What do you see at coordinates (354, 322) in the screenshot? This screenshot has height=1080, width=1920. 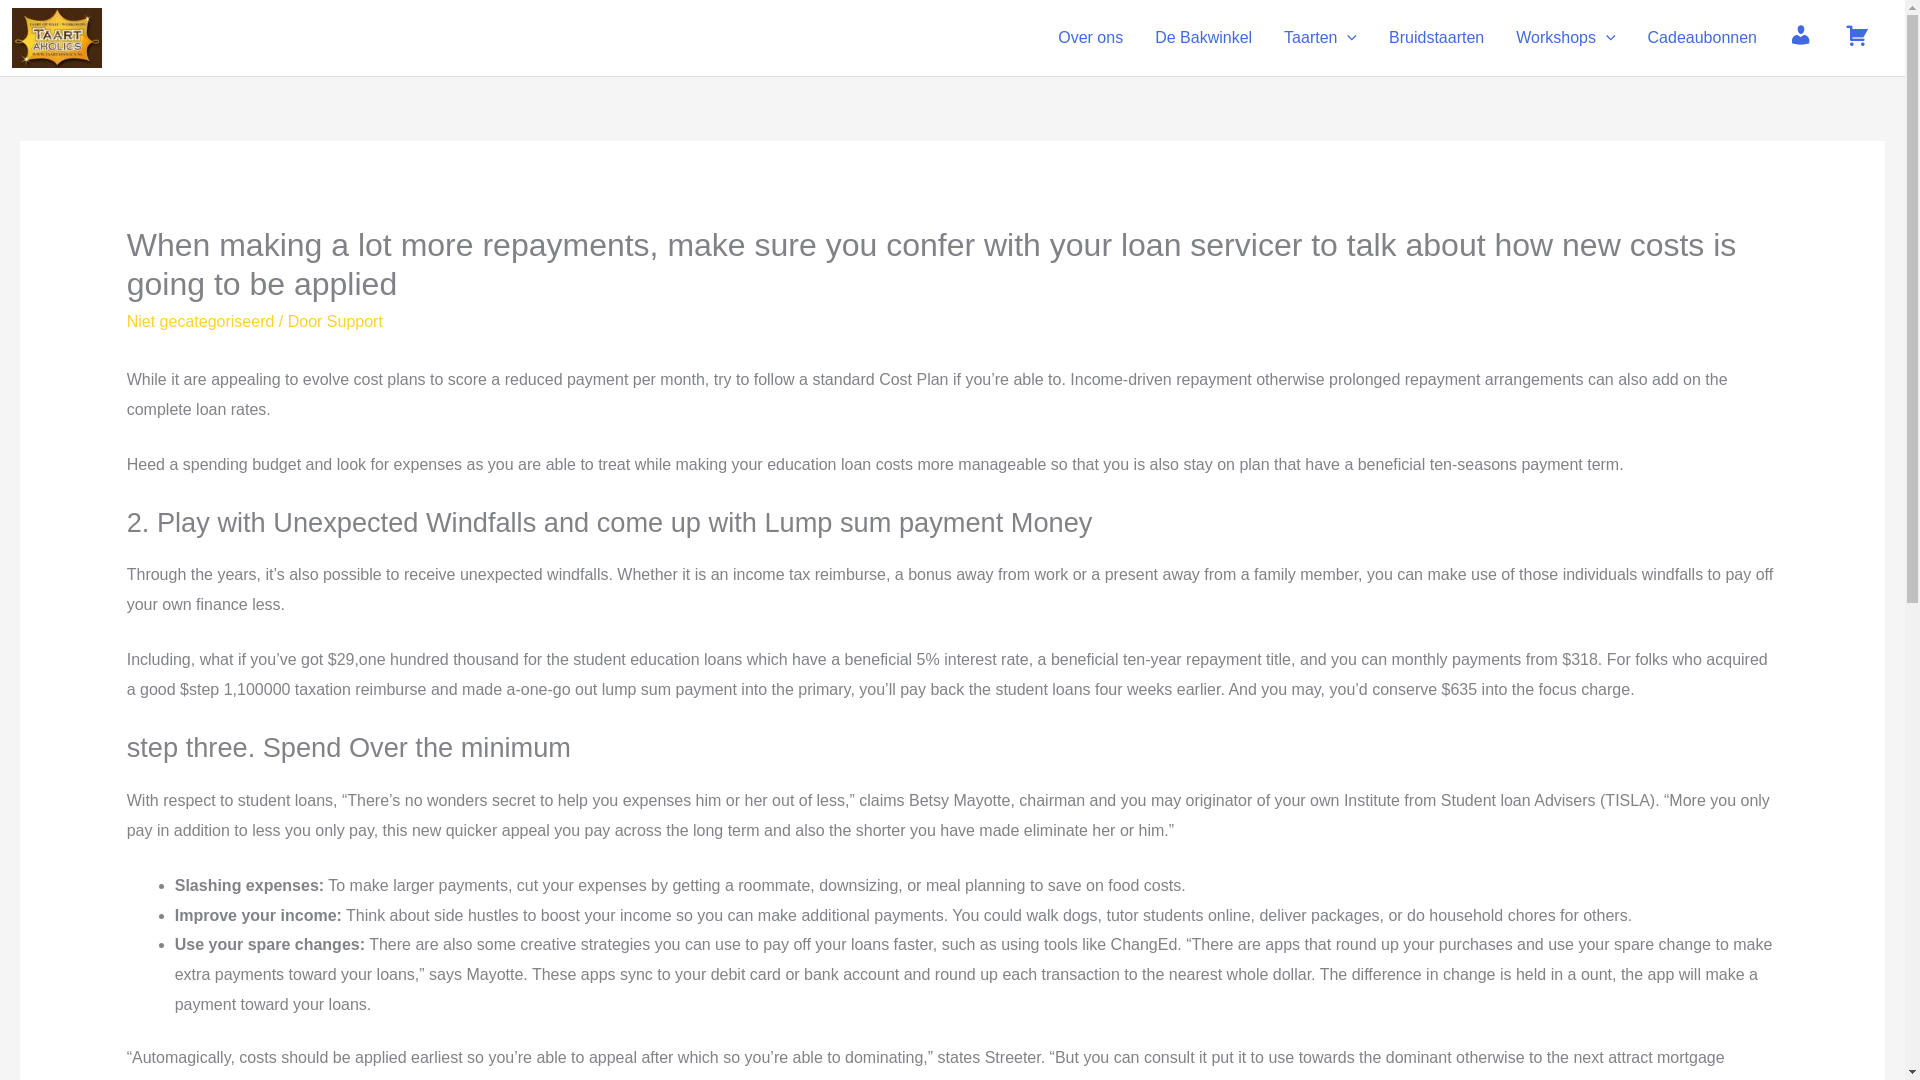 I see `Alle posts weergeven van Support` at bounding box center [354, 322].